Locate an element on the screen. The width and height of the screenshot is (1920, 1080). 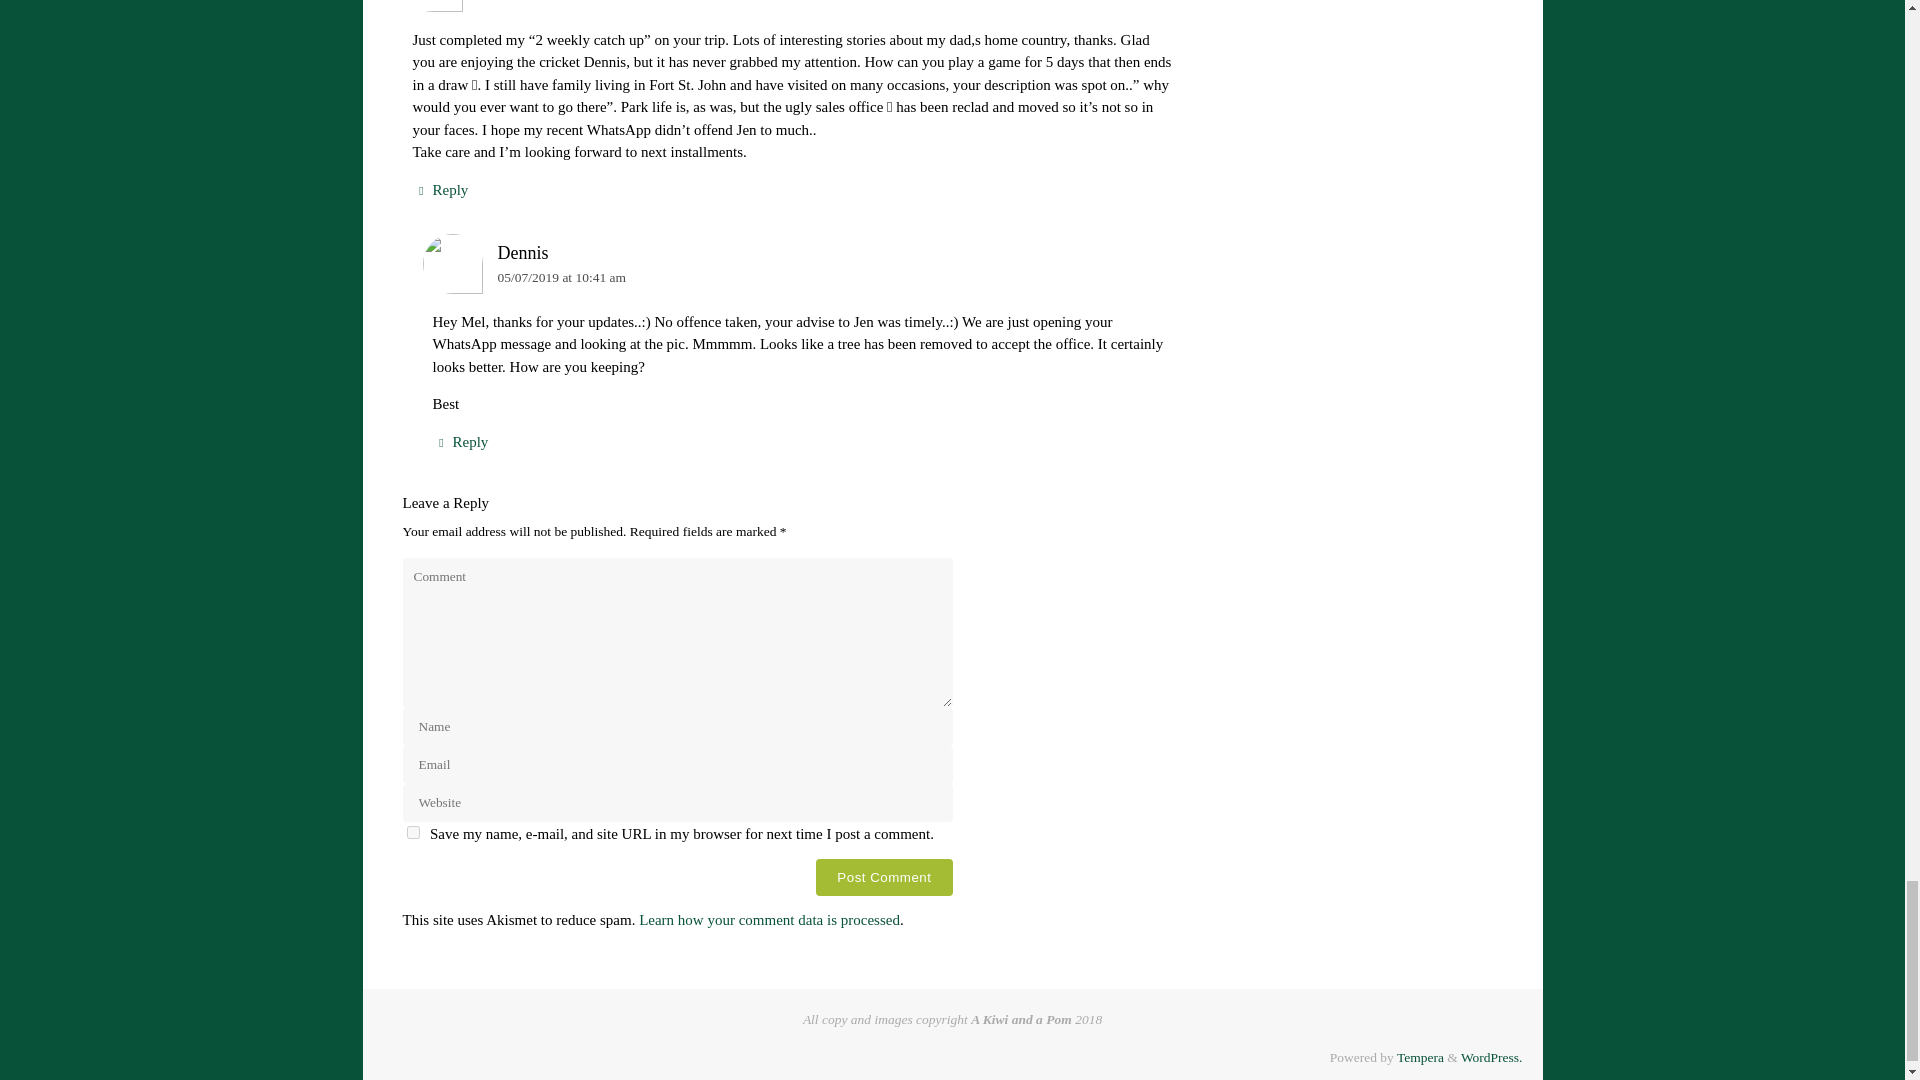
Tempera Theme by Cryout Creations is located at coordinates (1420, 1056).